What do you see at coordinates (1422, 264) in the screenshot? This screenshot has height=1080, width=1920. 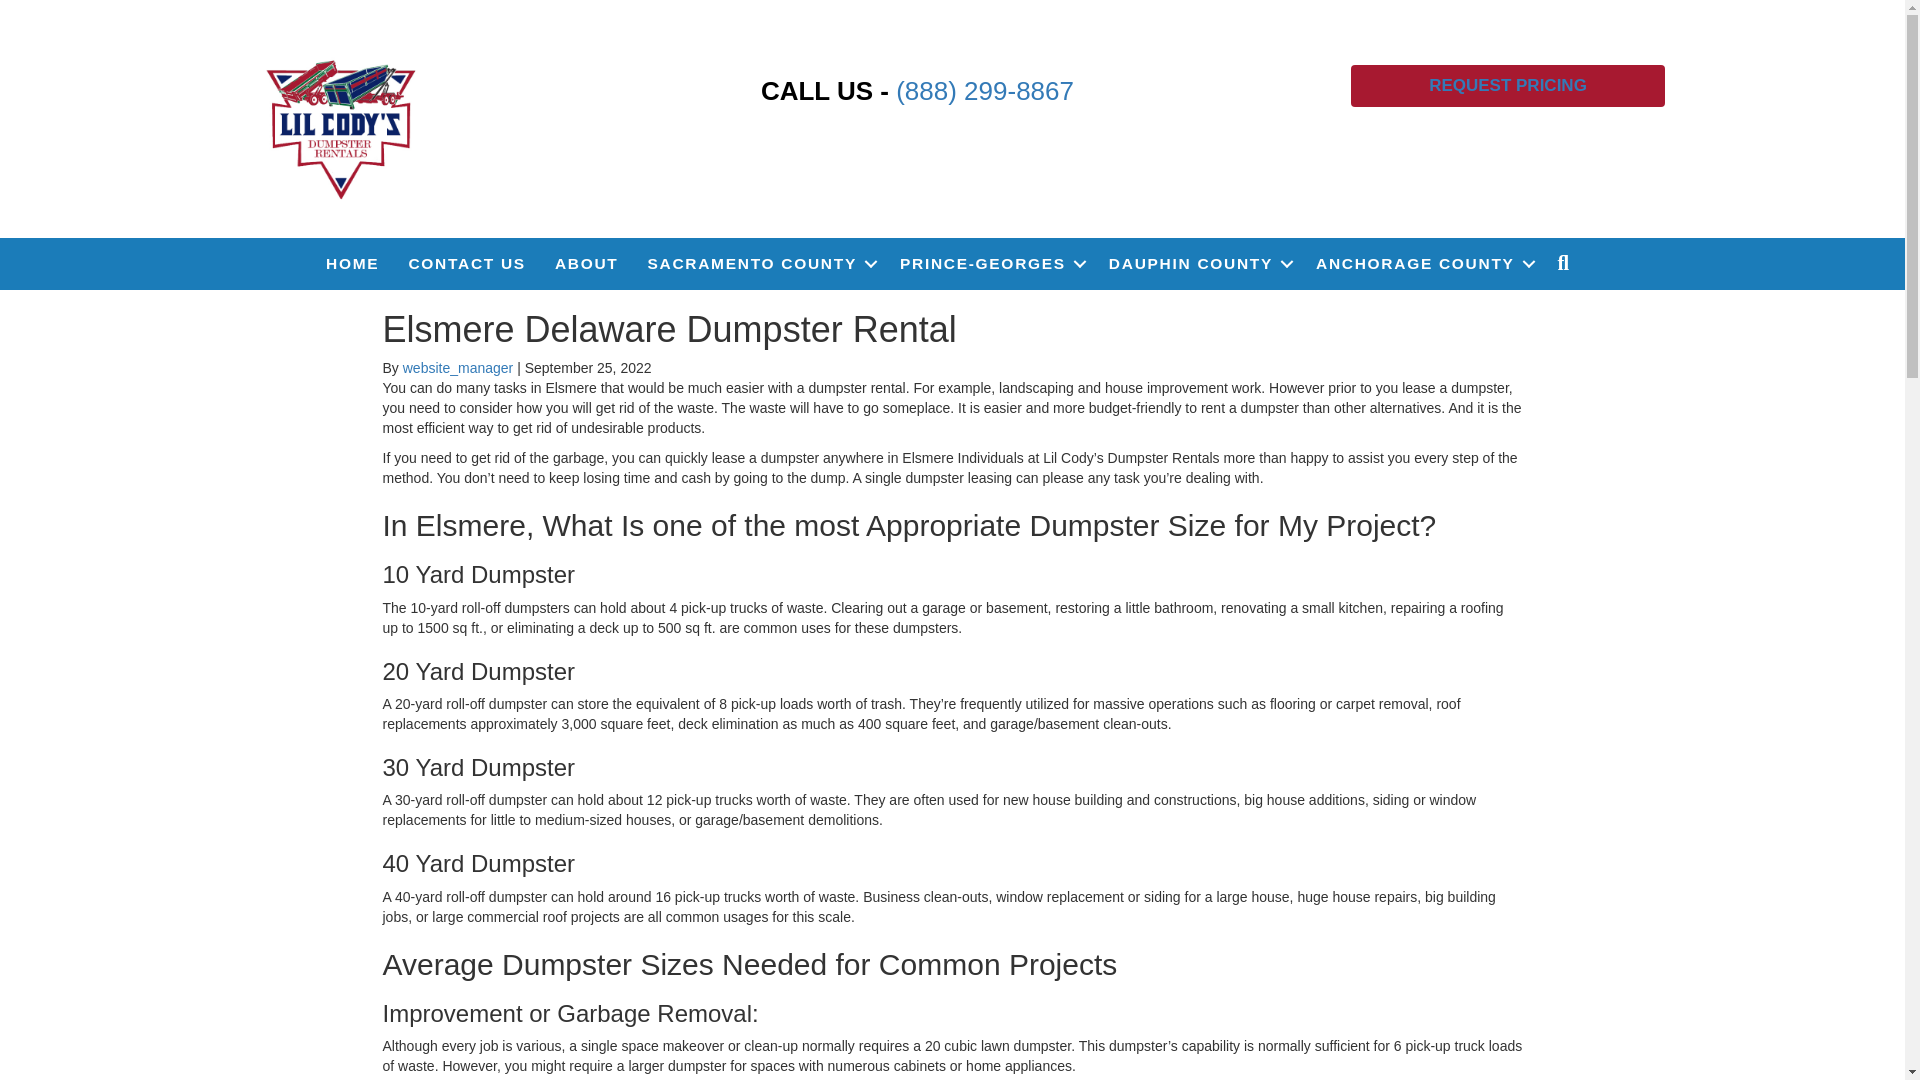 I see `ANCHORAGE COUNTY` at bounding box center [1422, 264].